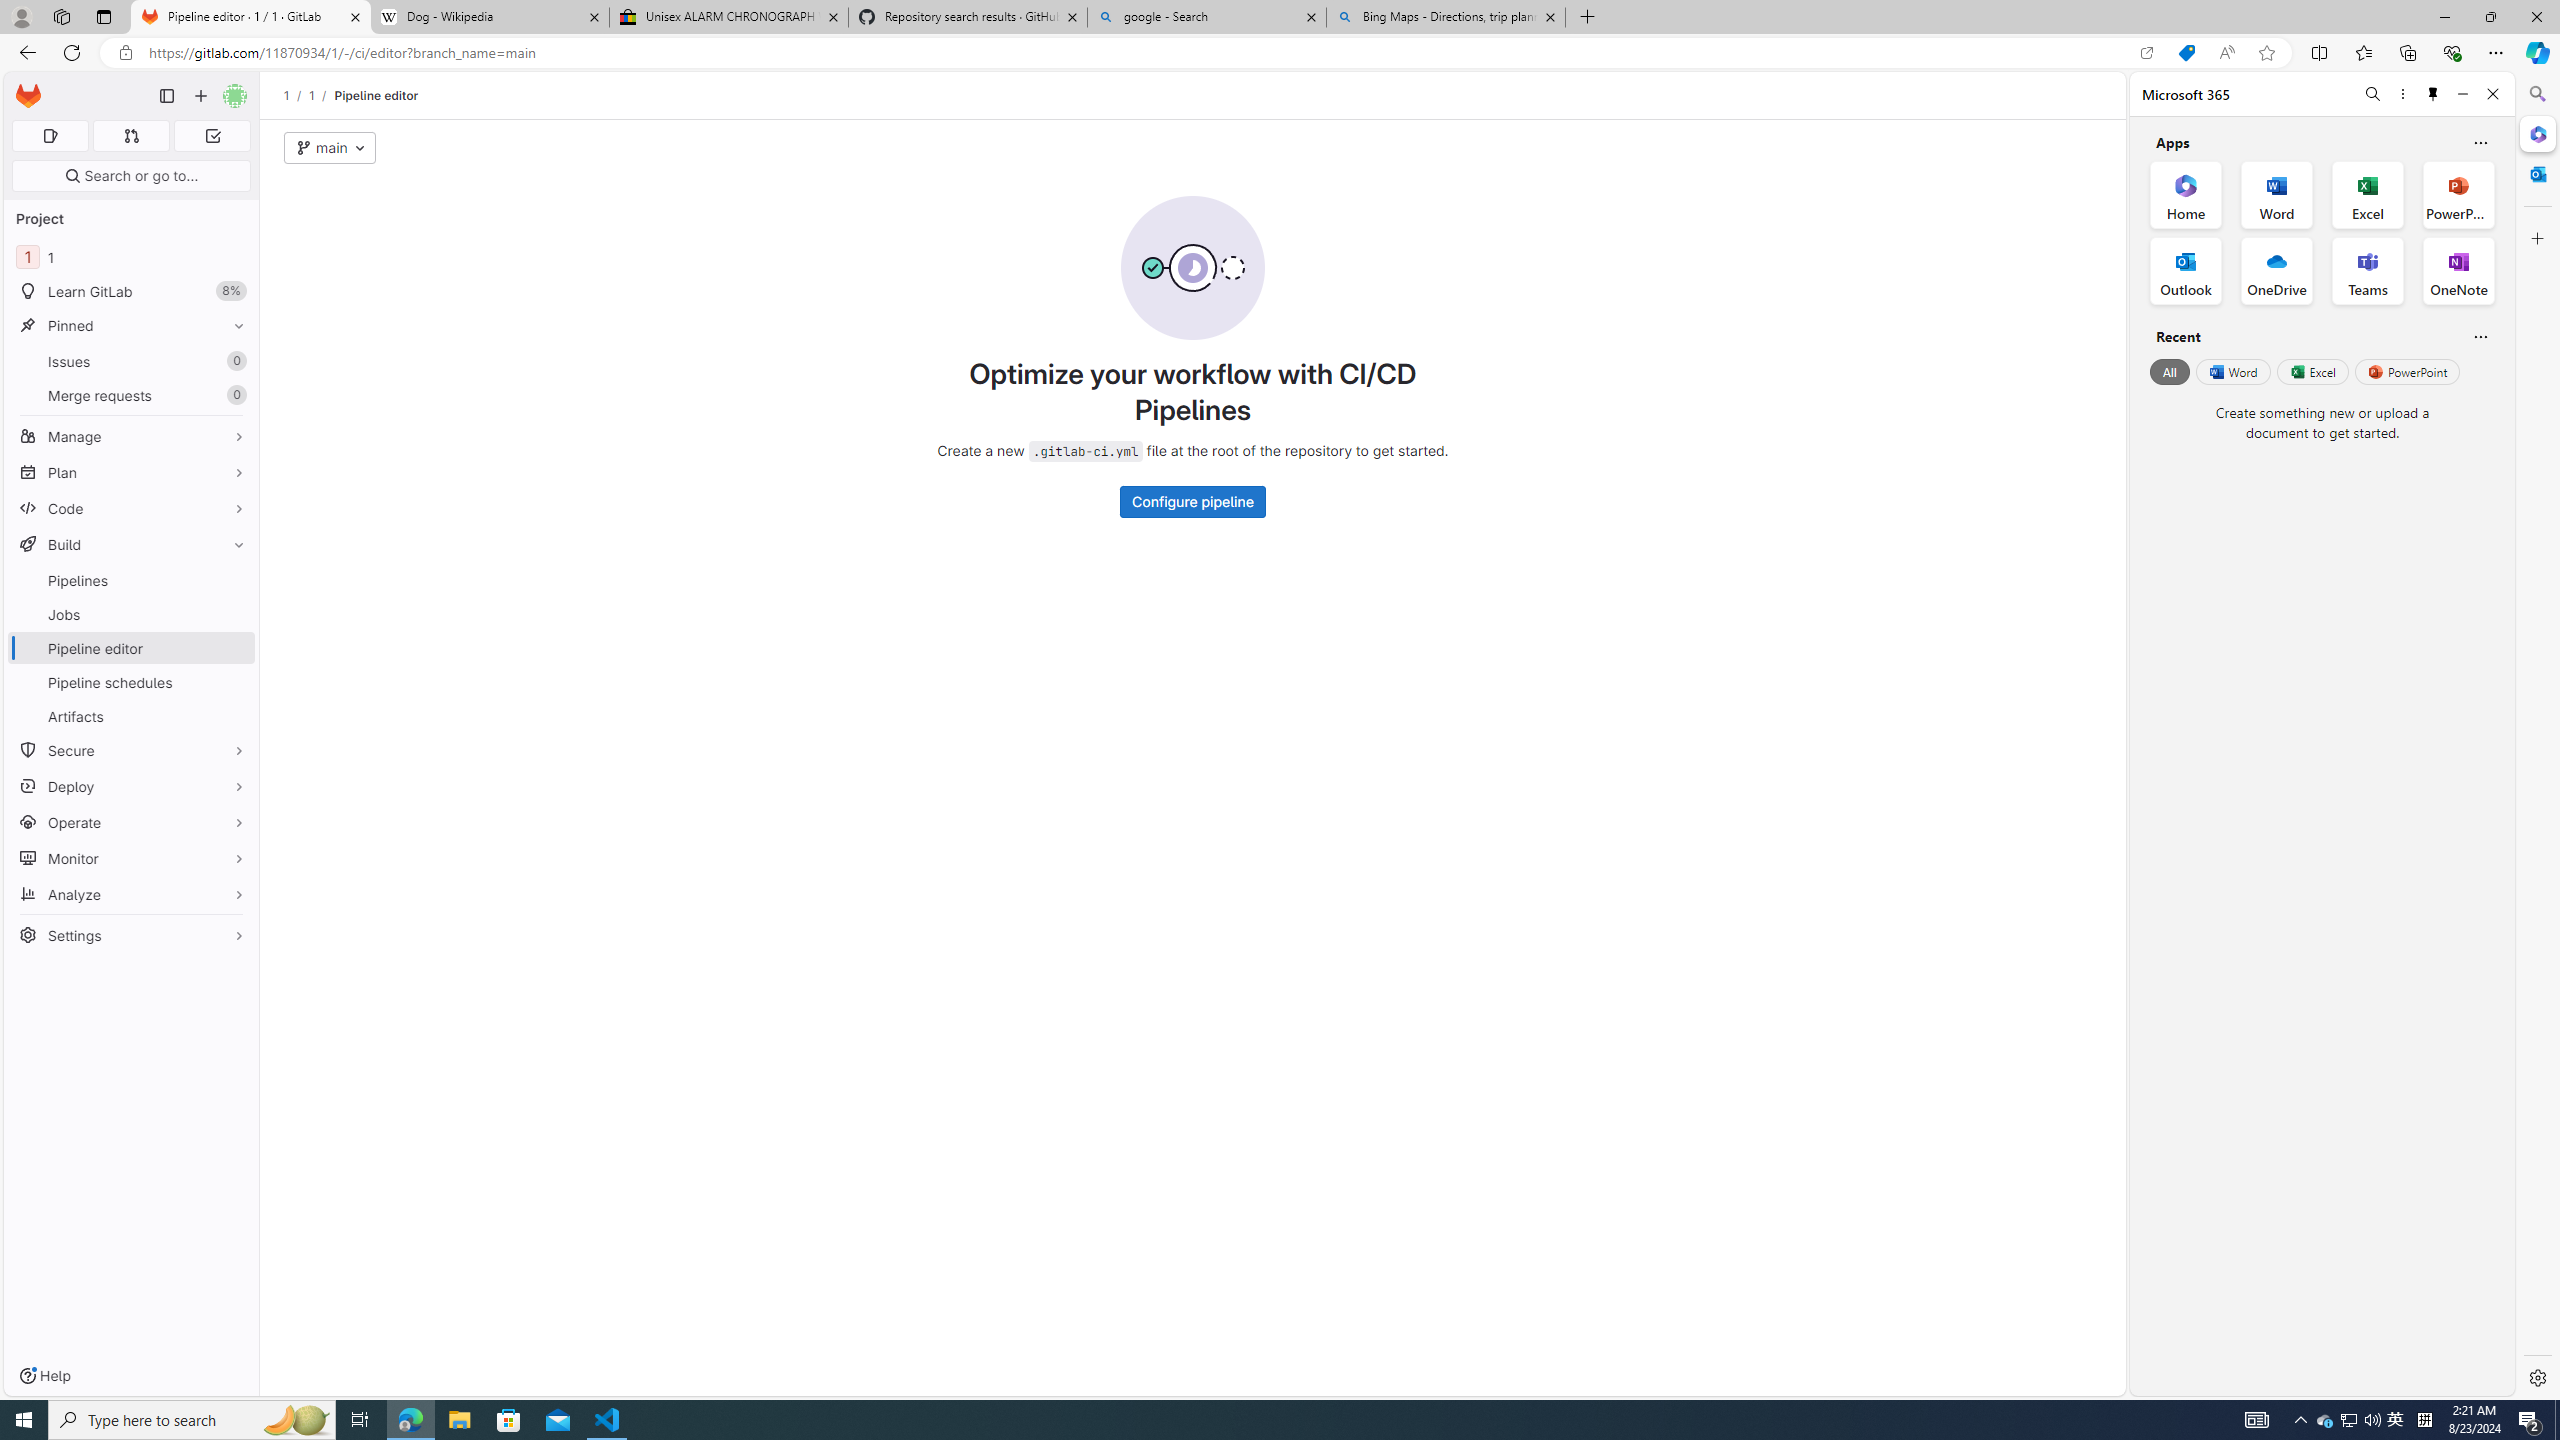 The width and height of the screenshot is (2560, 1440). Describe the element at coordinates (132, 682) in the screenshot. I see `Pipeline schedules` at that location.